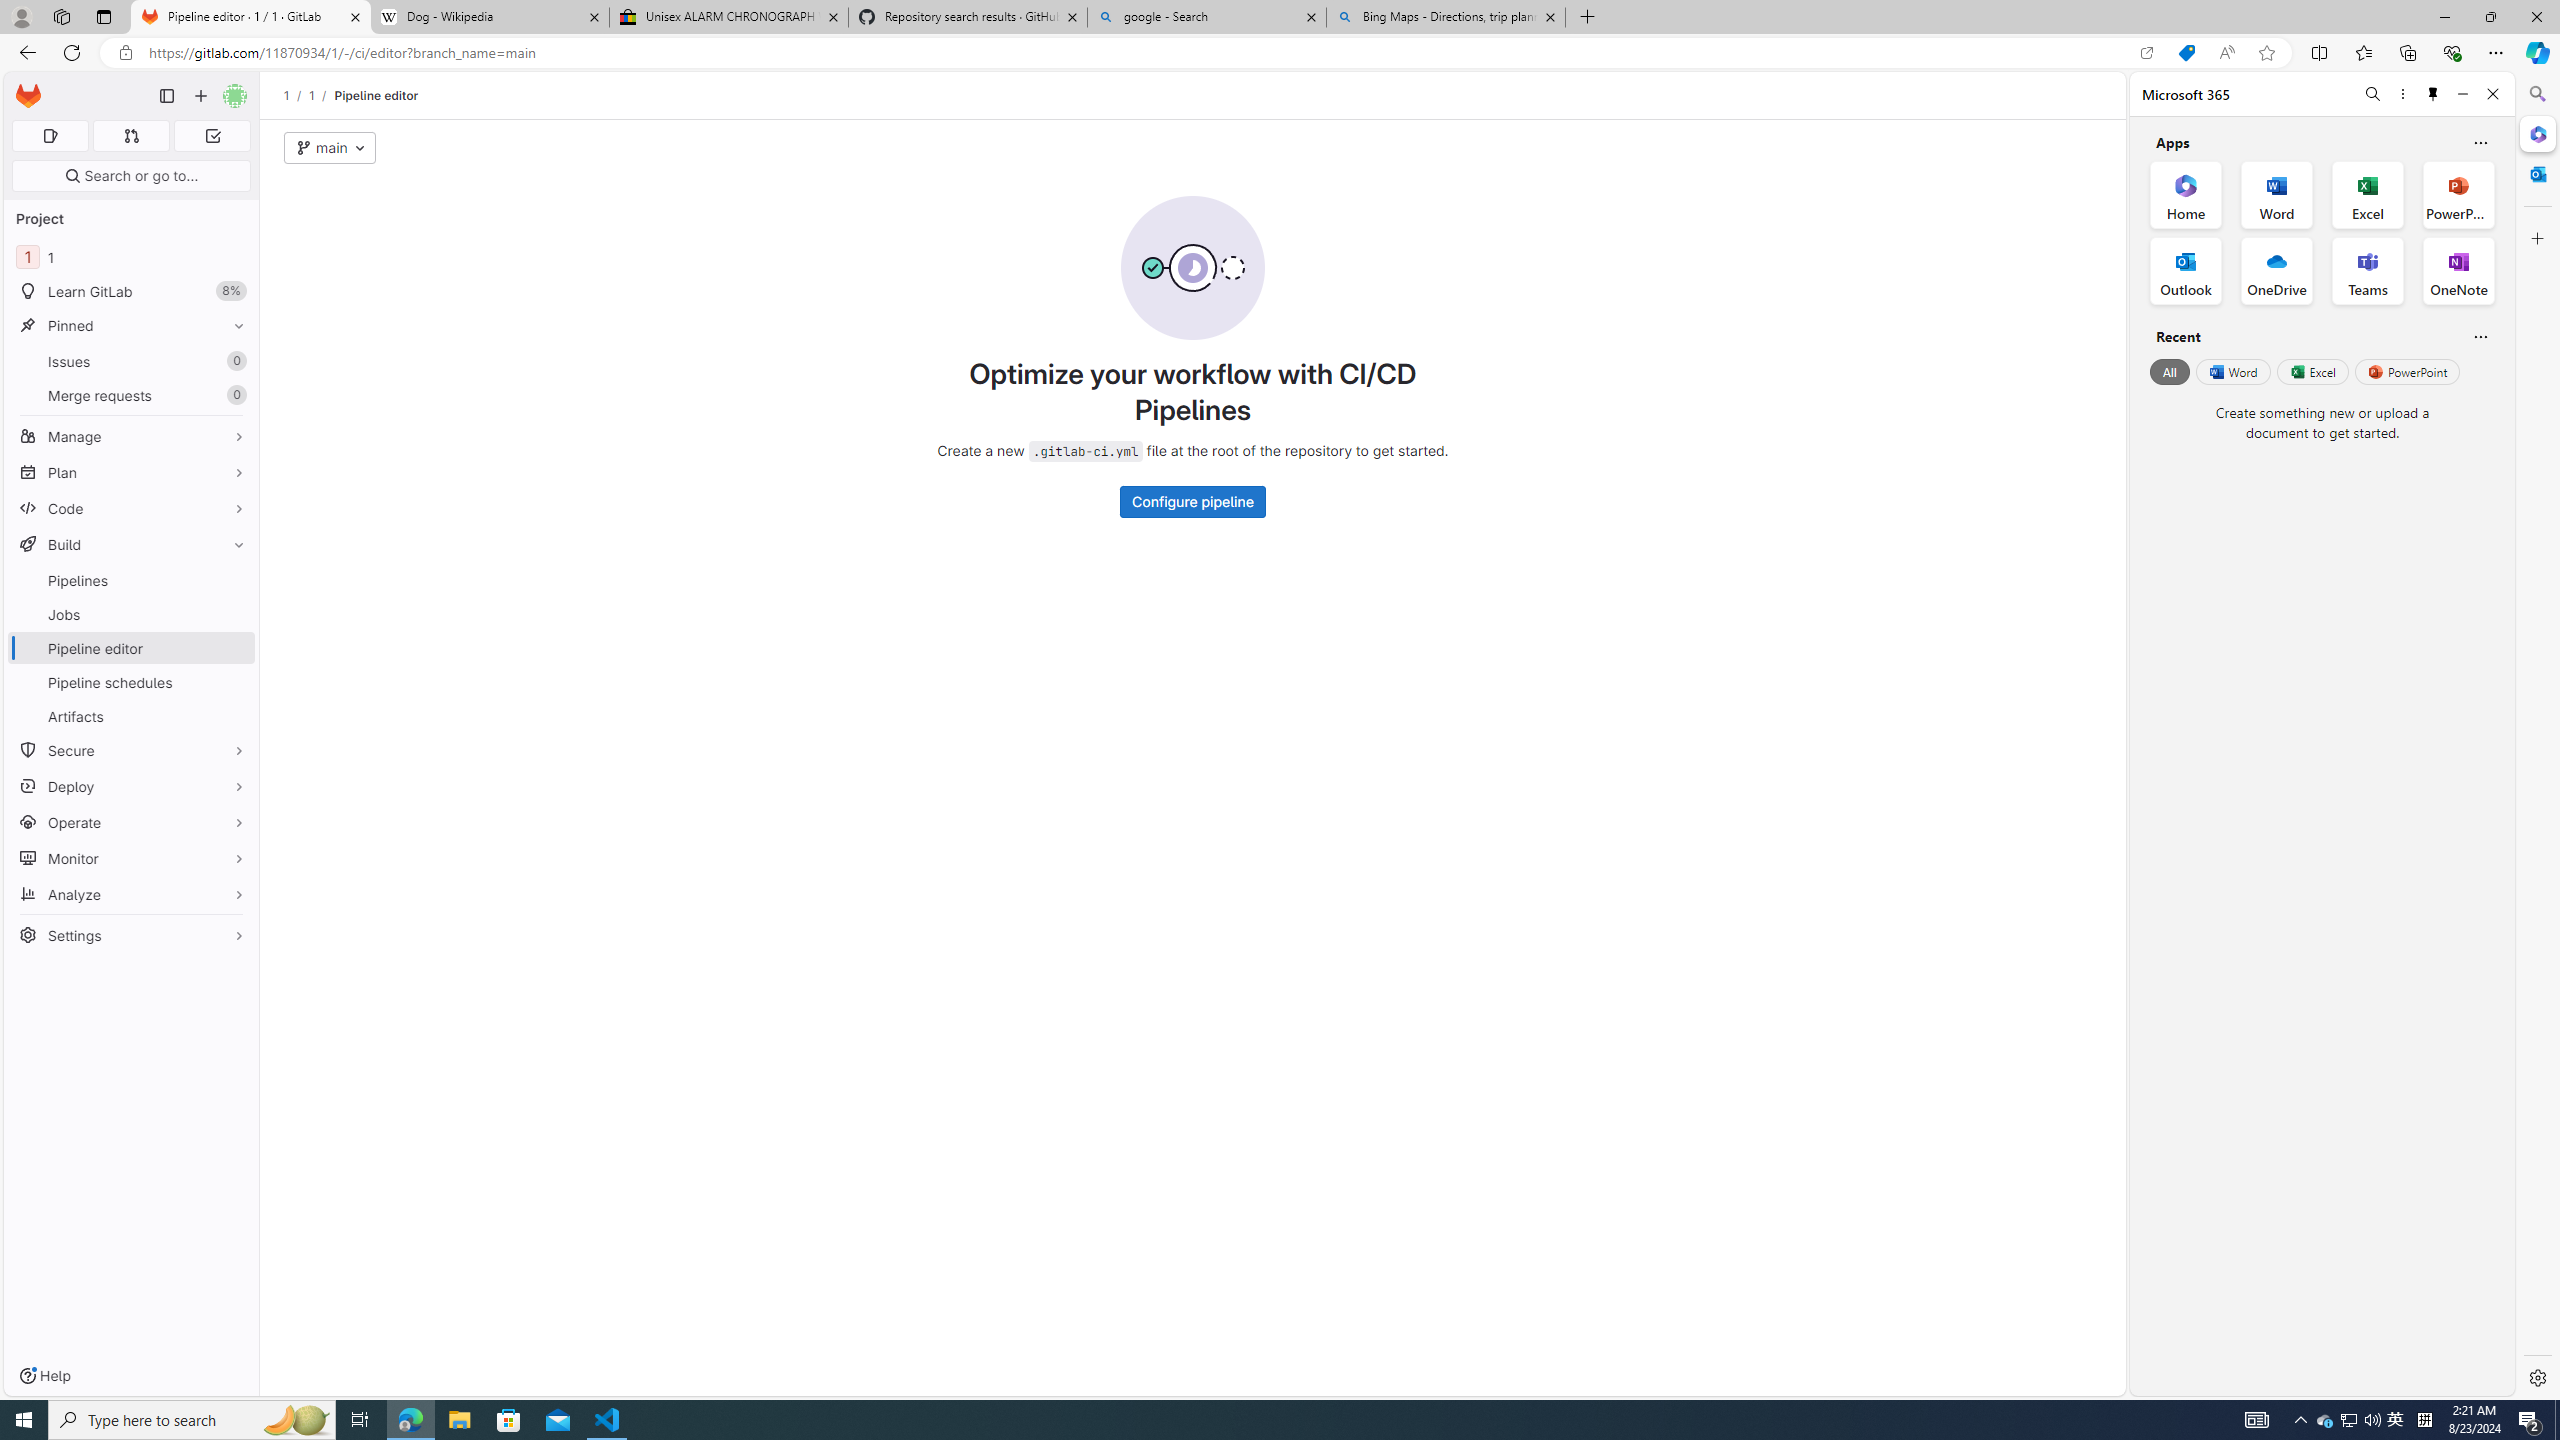 The width and height of the screenshot is (2560, 1440). Describe the element at coordinates (132, 682) in the screenshot. I see `Pipeline schedules` at that location.